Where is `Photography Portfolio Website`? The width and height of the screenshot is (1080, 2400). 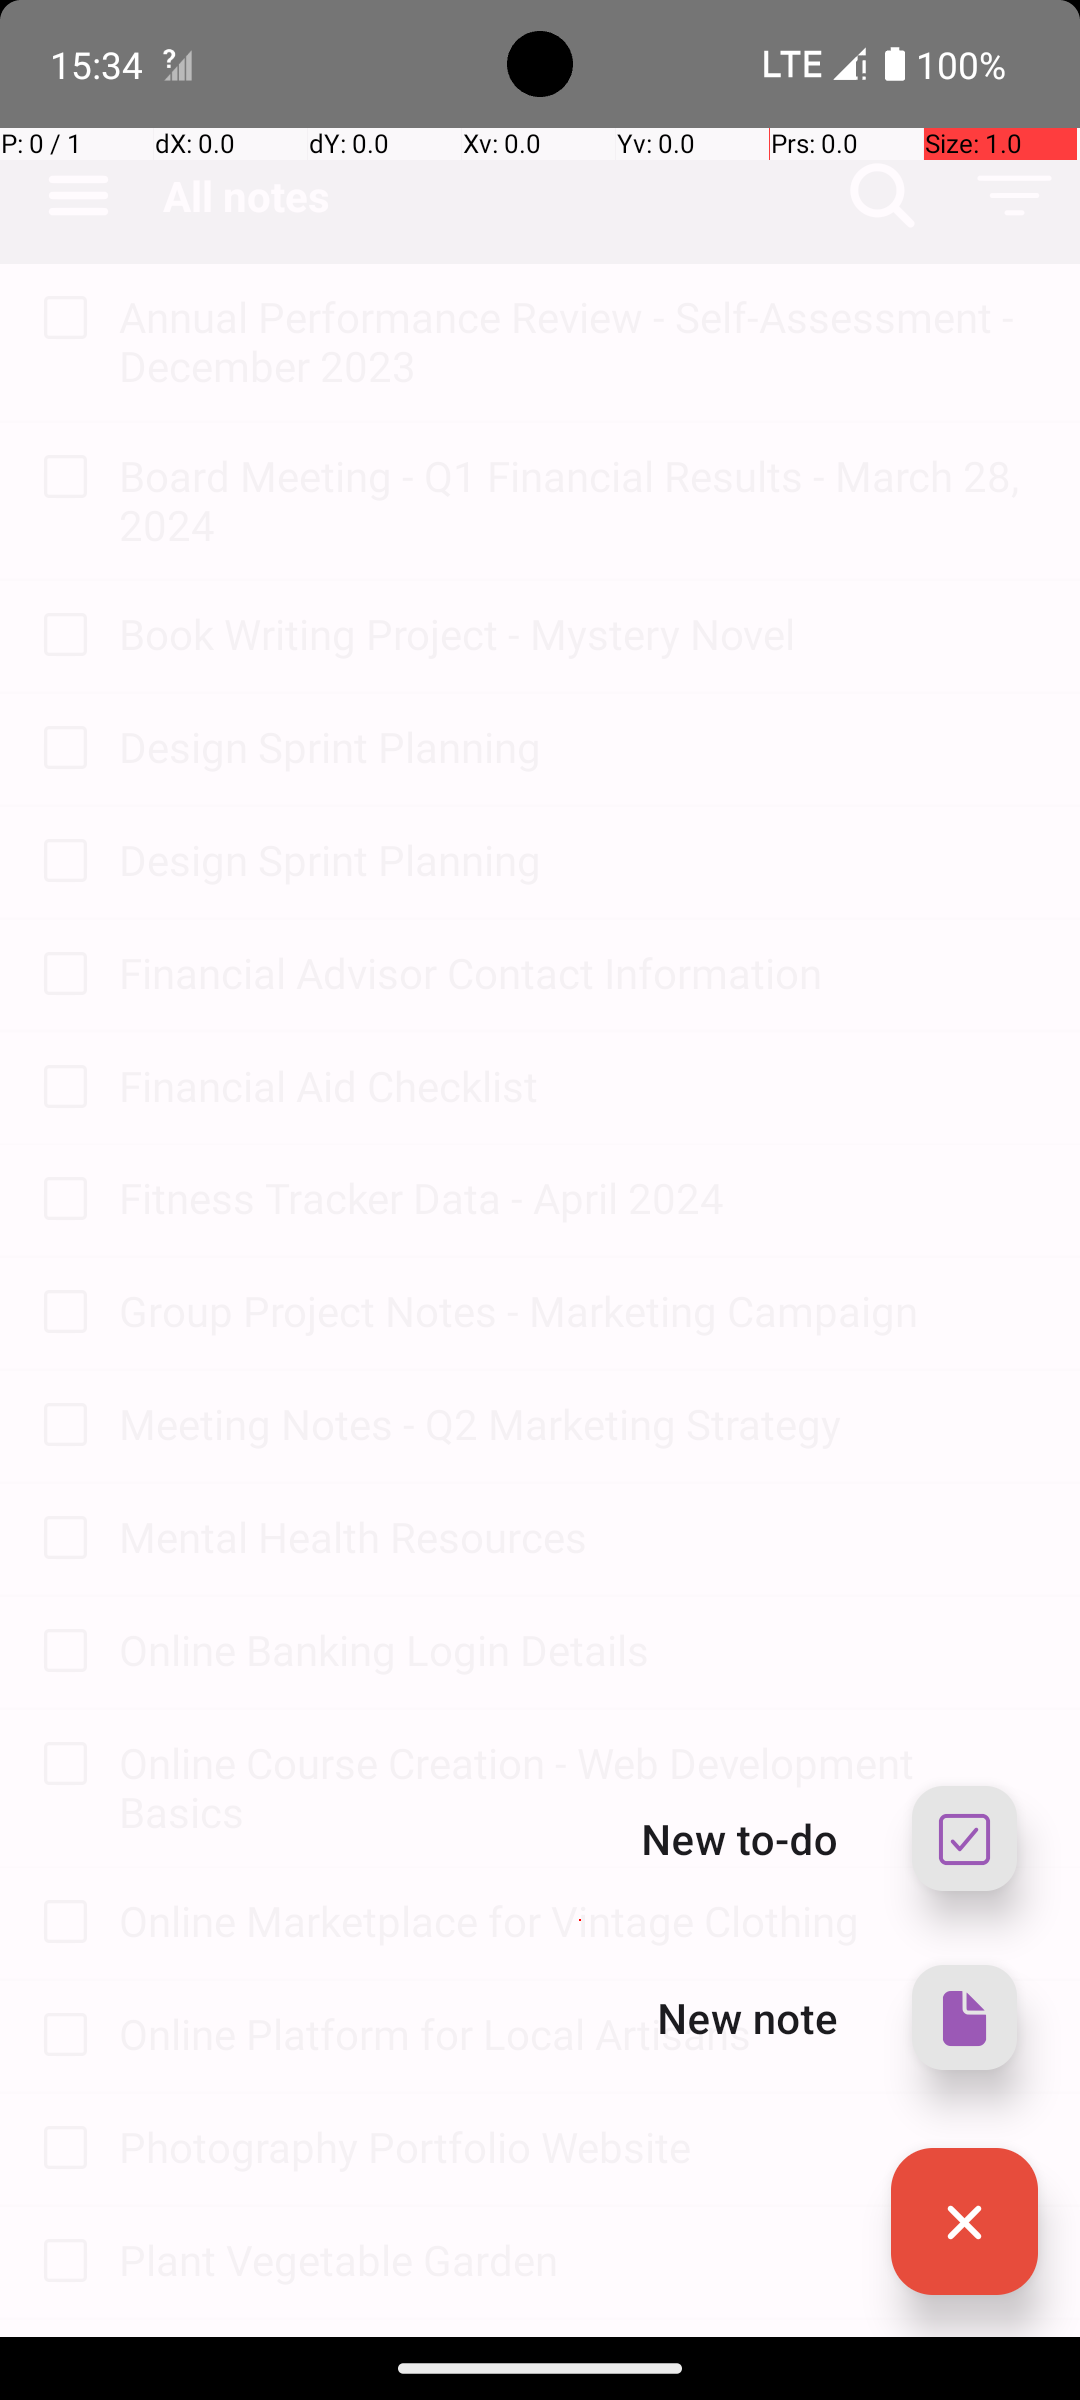
Photography Portfolio Website is located at coordinates (580, 2146).